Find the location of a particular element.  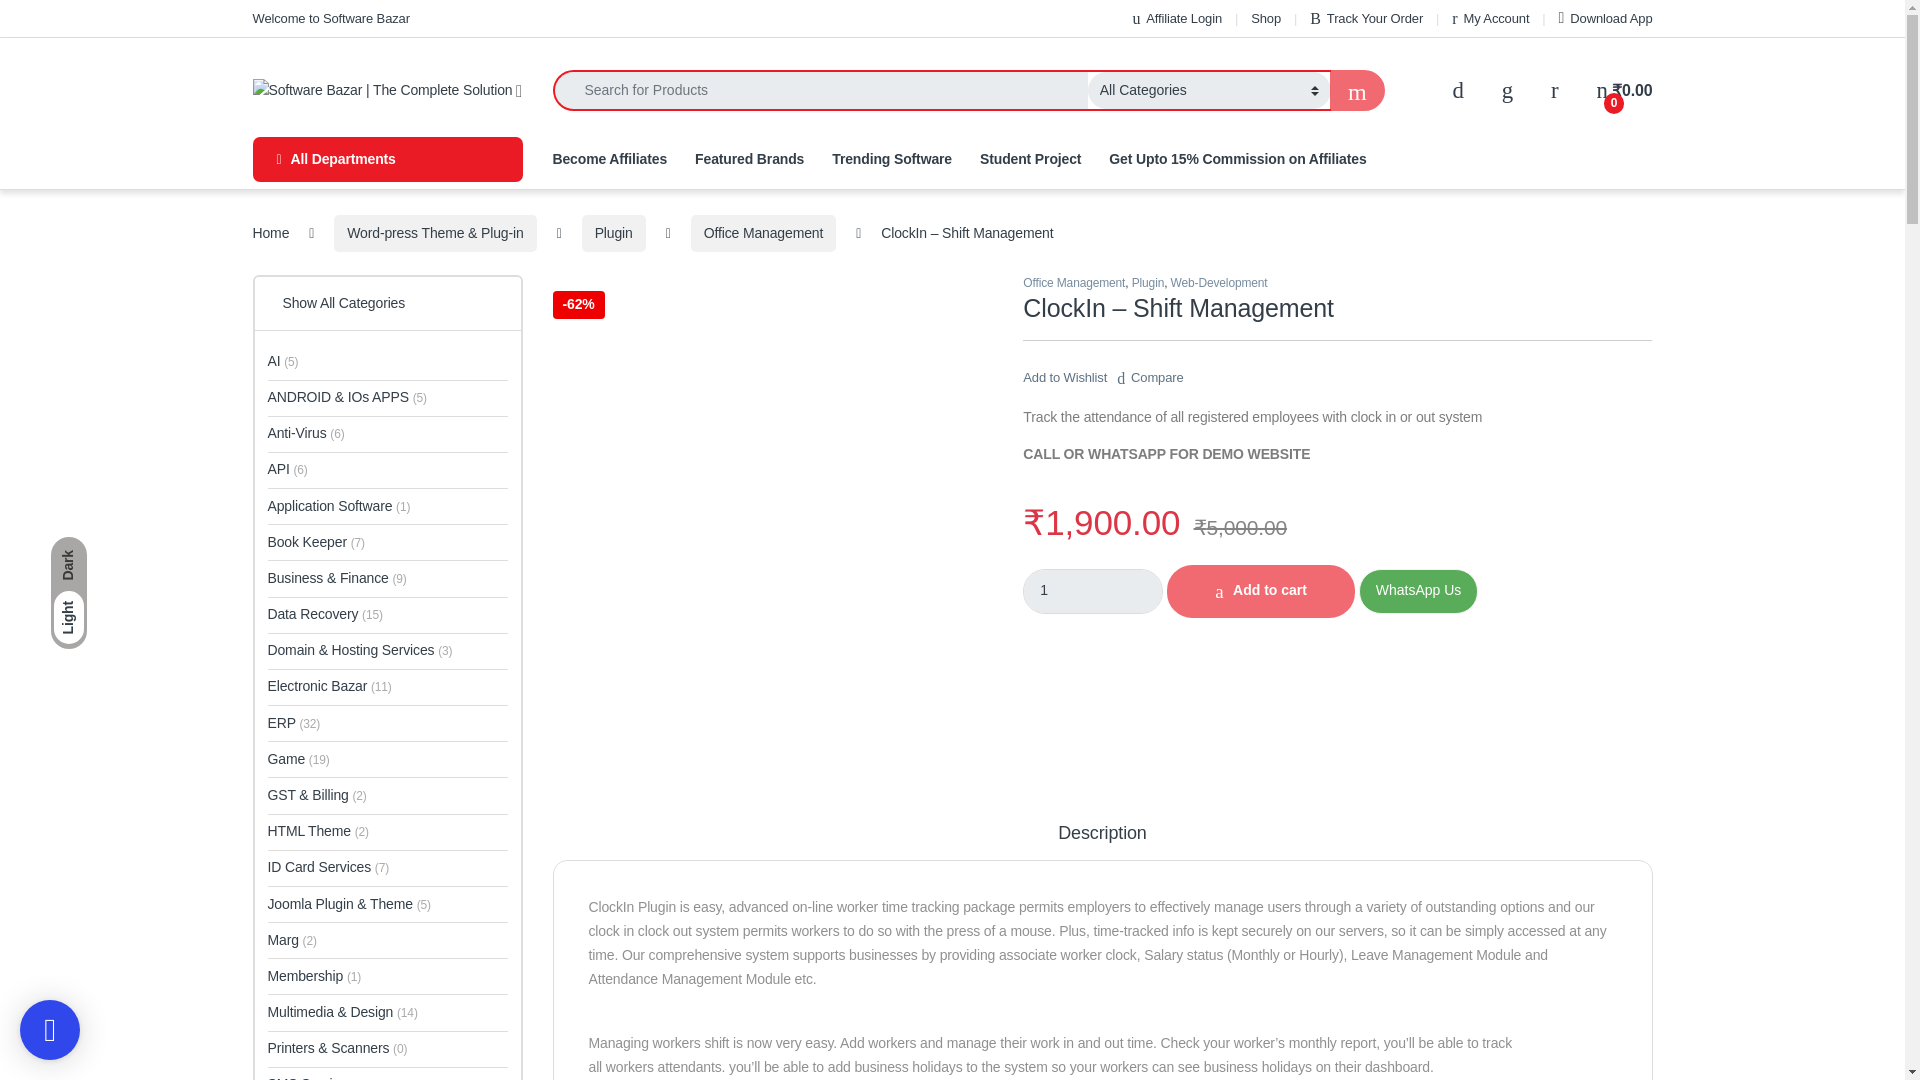

Download App is located at coordinates (1606, 18).